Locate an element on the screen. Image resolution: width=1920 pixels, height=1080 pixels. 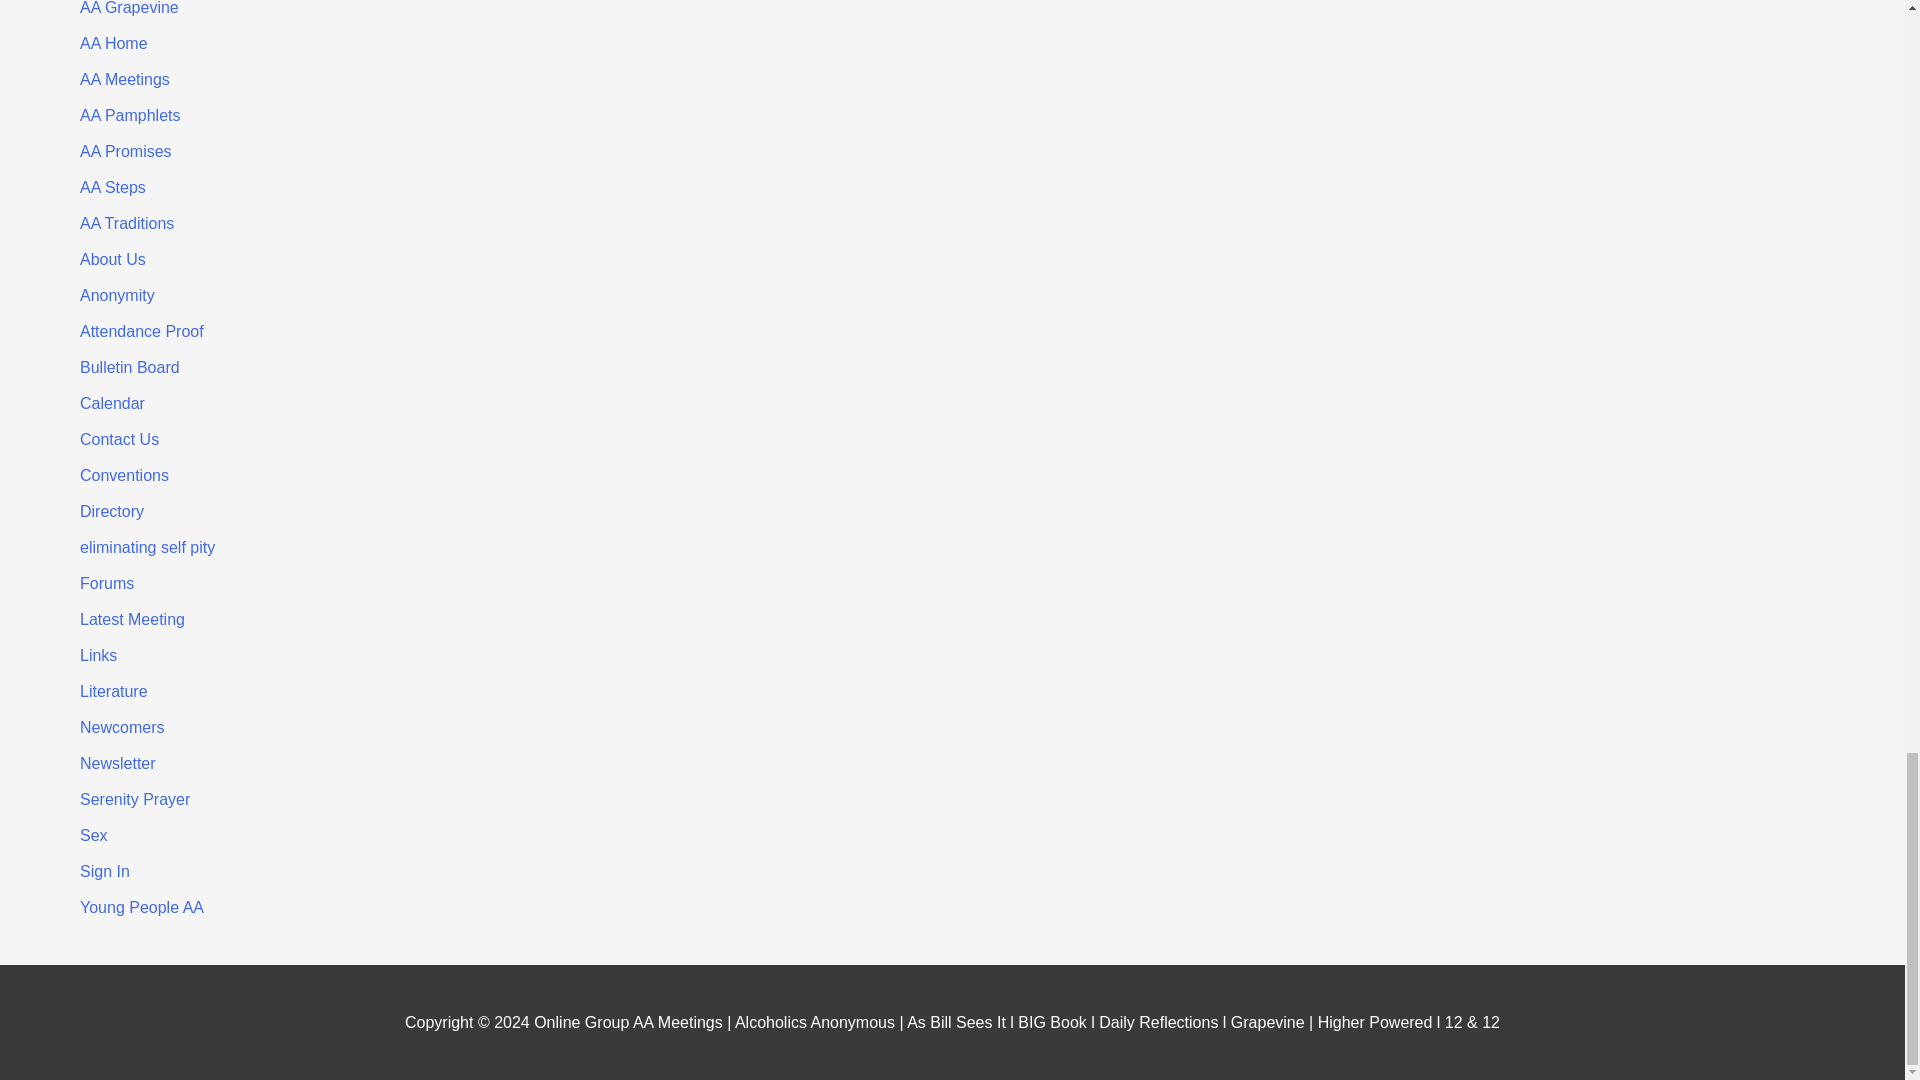
About Us is located at coordinates (112, 258).